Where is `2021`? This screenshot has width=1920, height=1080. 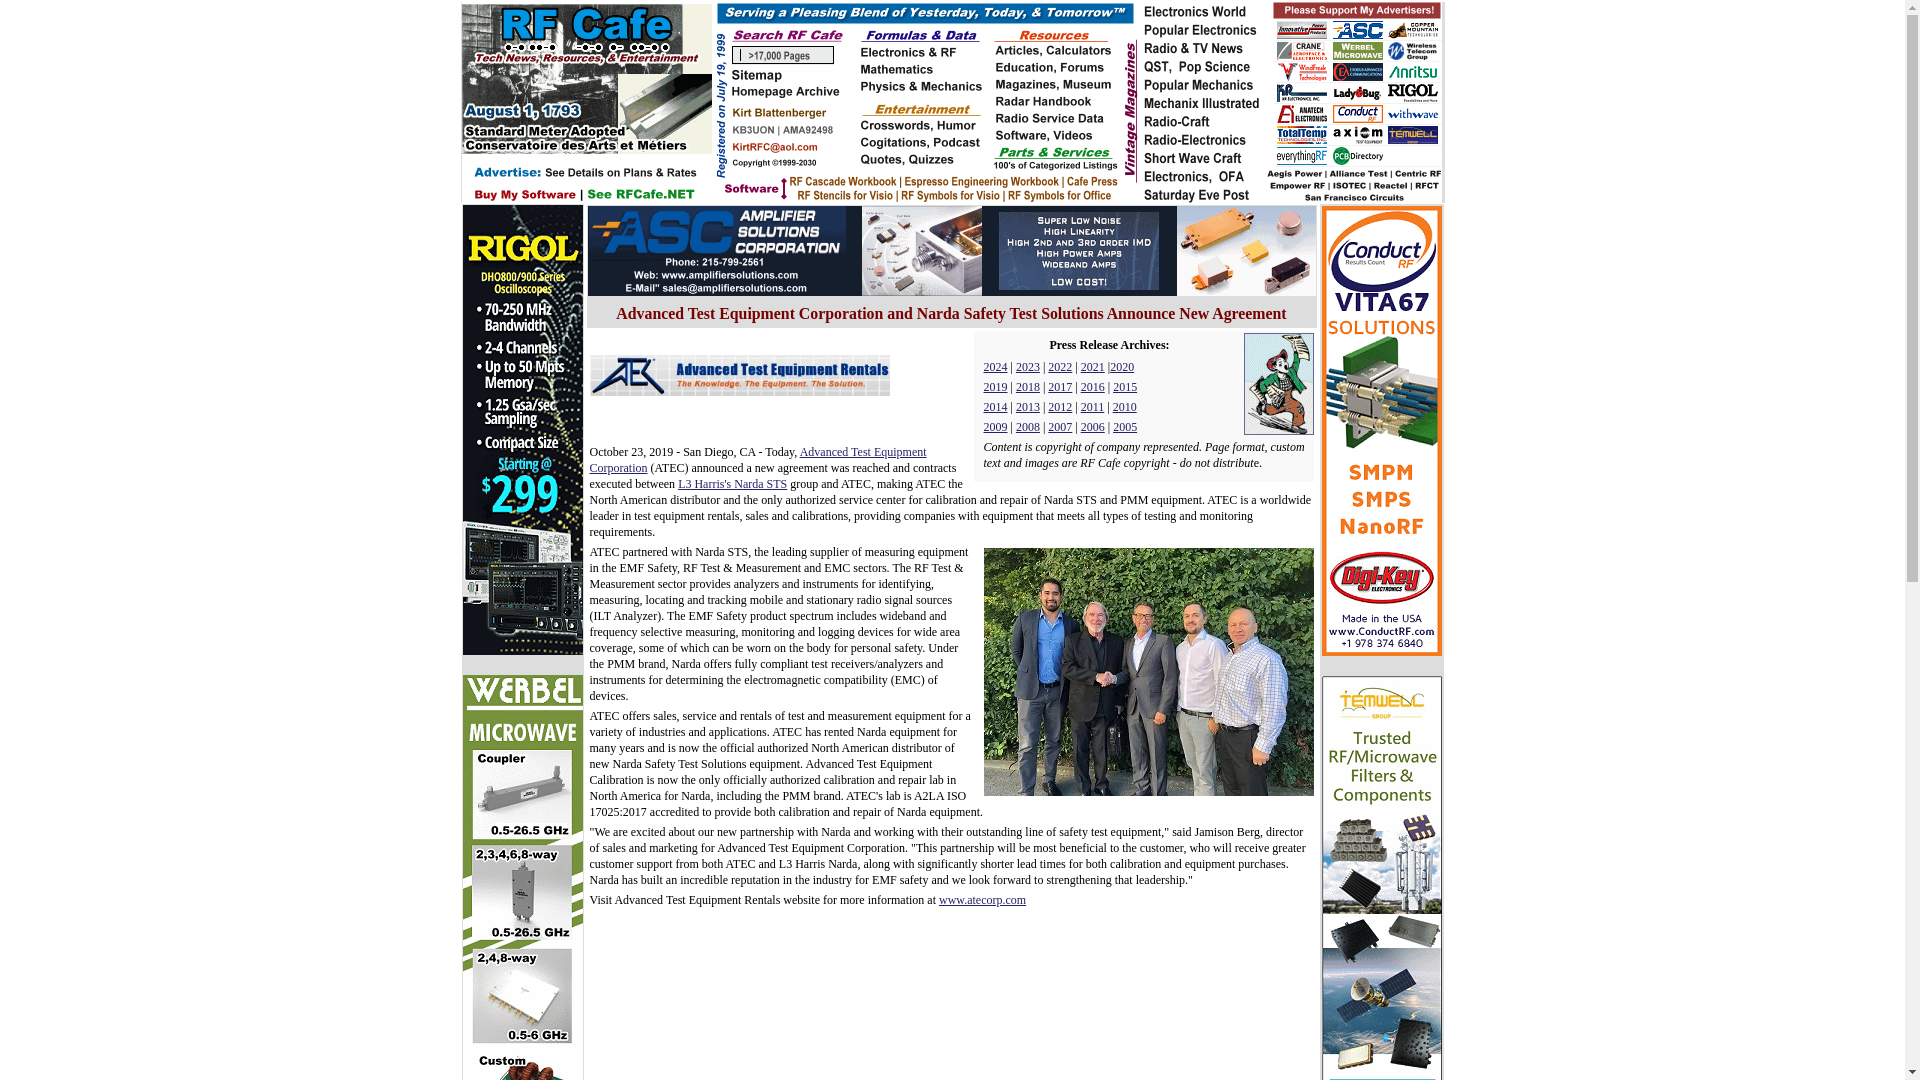
2021 is located at coordinates (1092, 366).